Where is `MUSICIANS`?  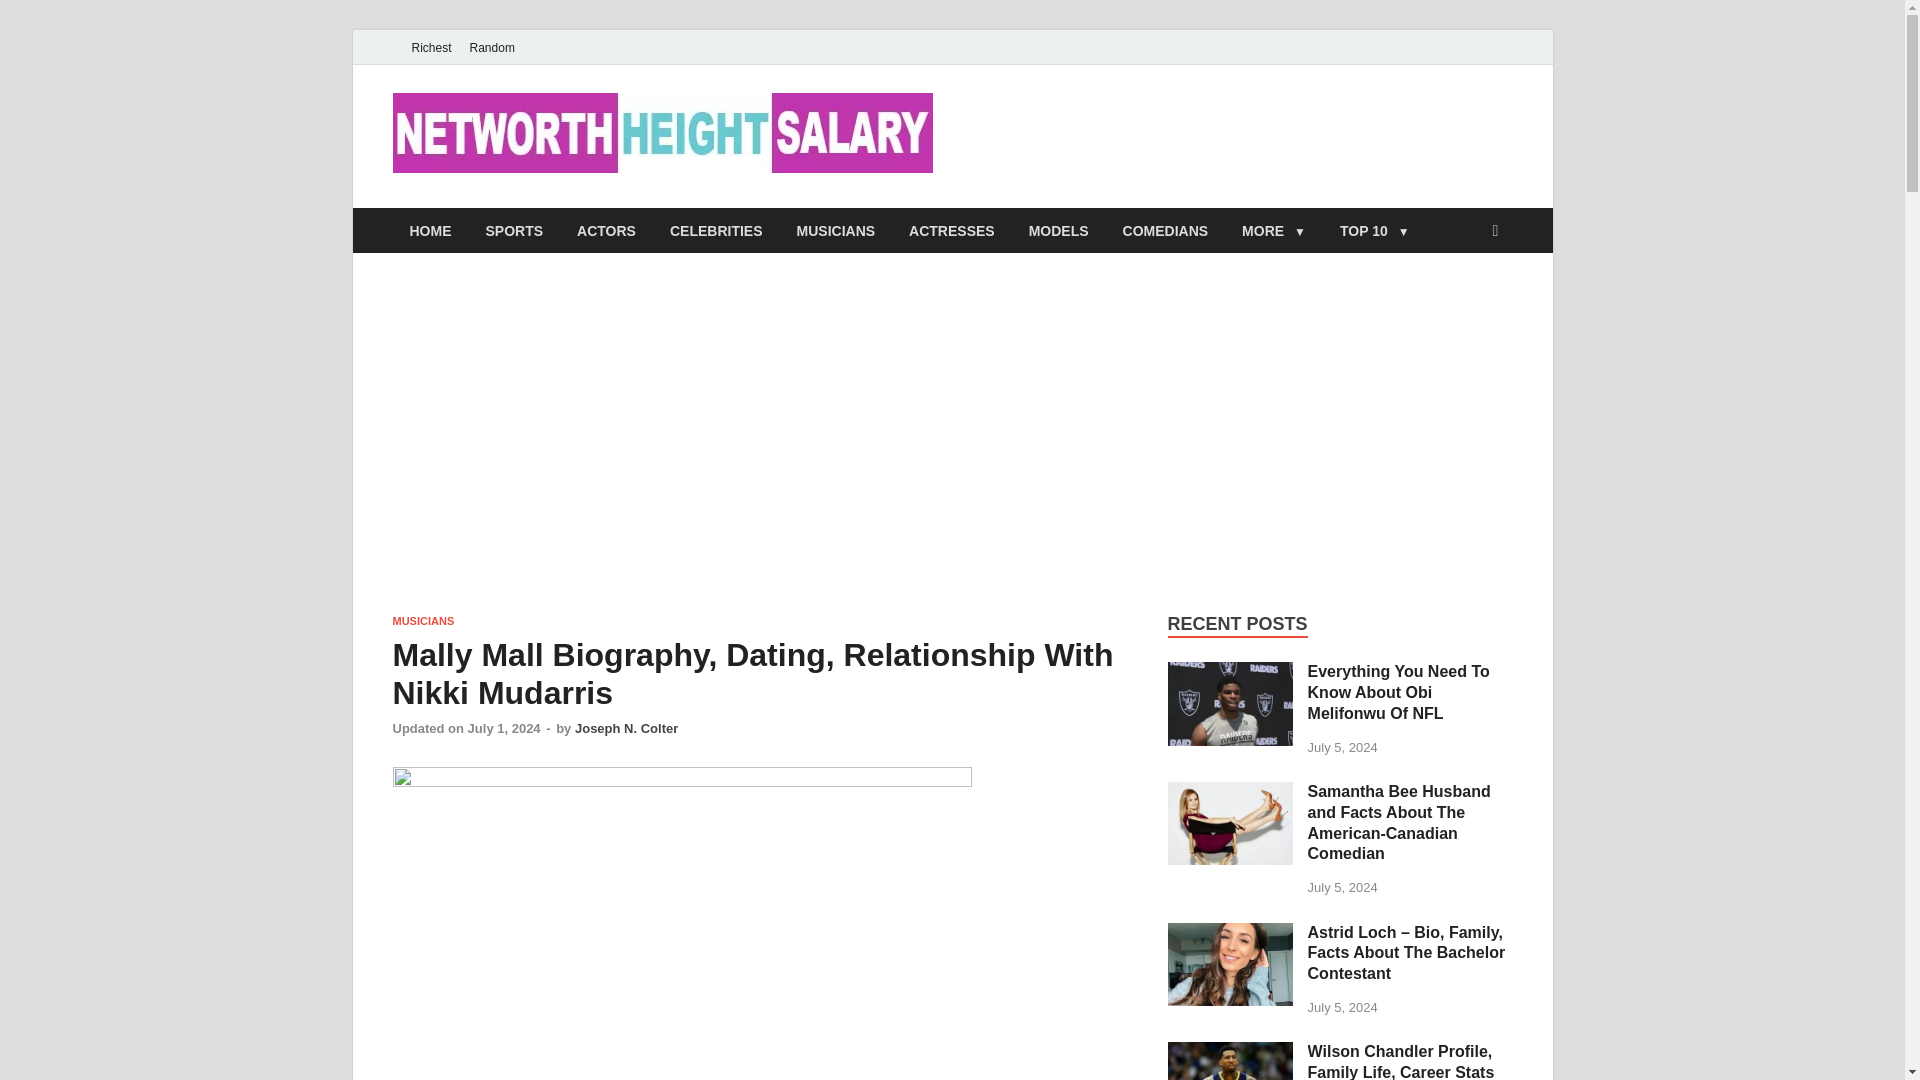
MUSICIANS is located at coordinates (836, 230).